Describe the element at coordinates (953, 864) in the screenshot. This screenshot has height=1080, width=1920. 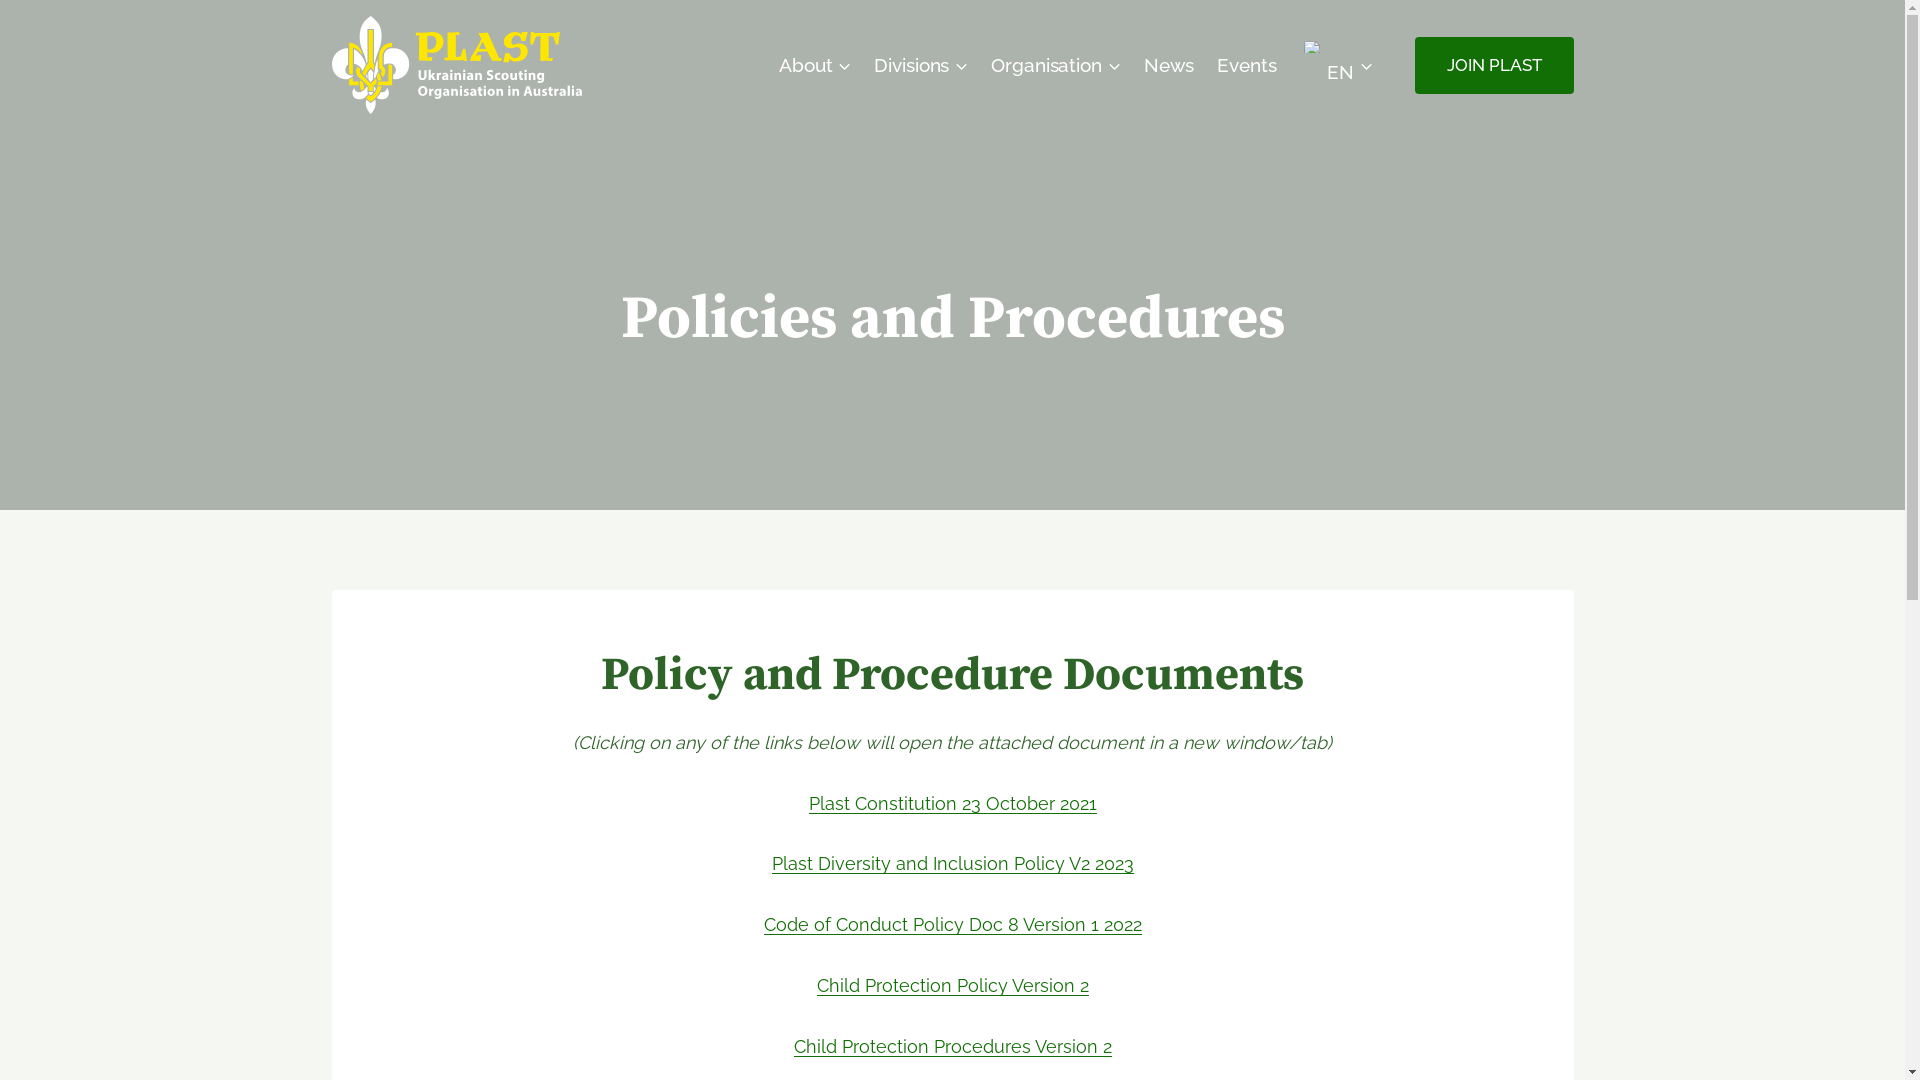
I see `Plast Diversity and Inclusion Policy V2 2023` at that location.